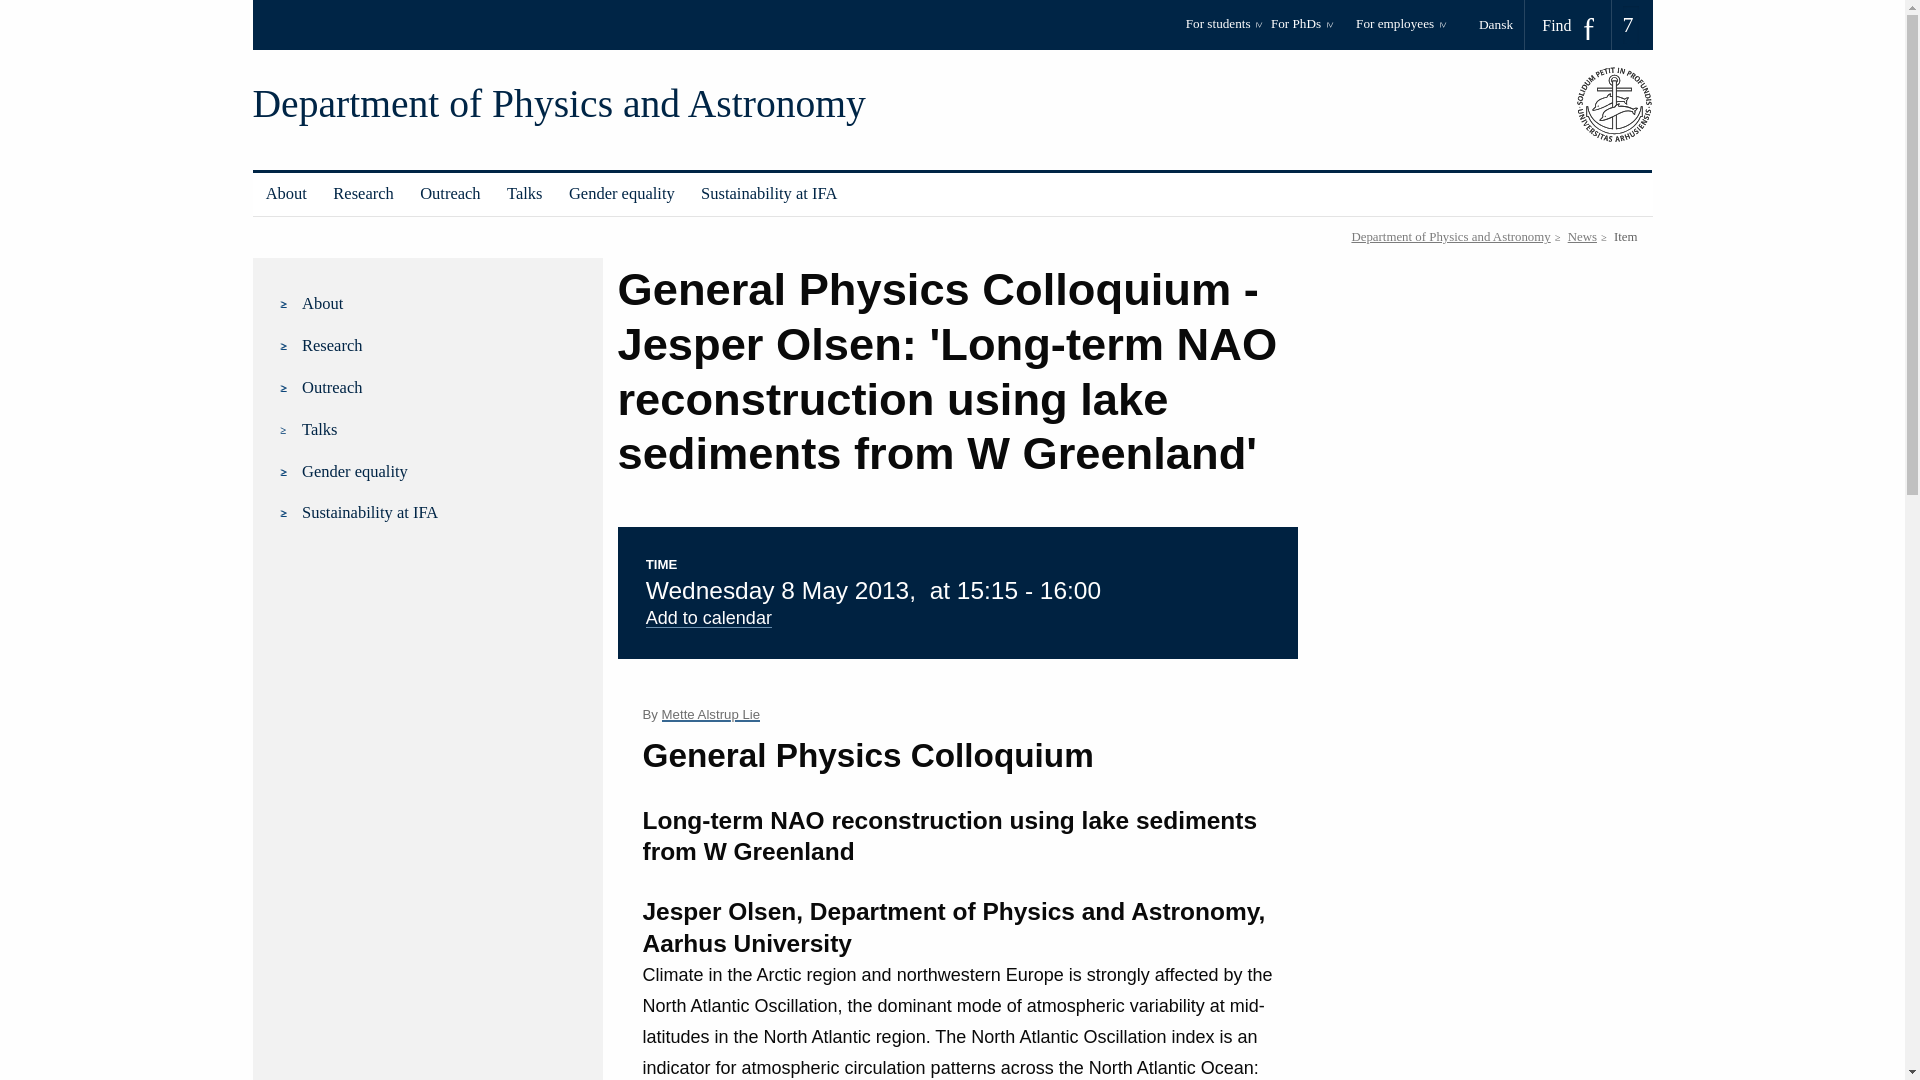 The width and height of the screenshot is (1920, 1080). Describe the element at coordinates (1502, 24) in the screenshot. I see `Dansk` at that location.